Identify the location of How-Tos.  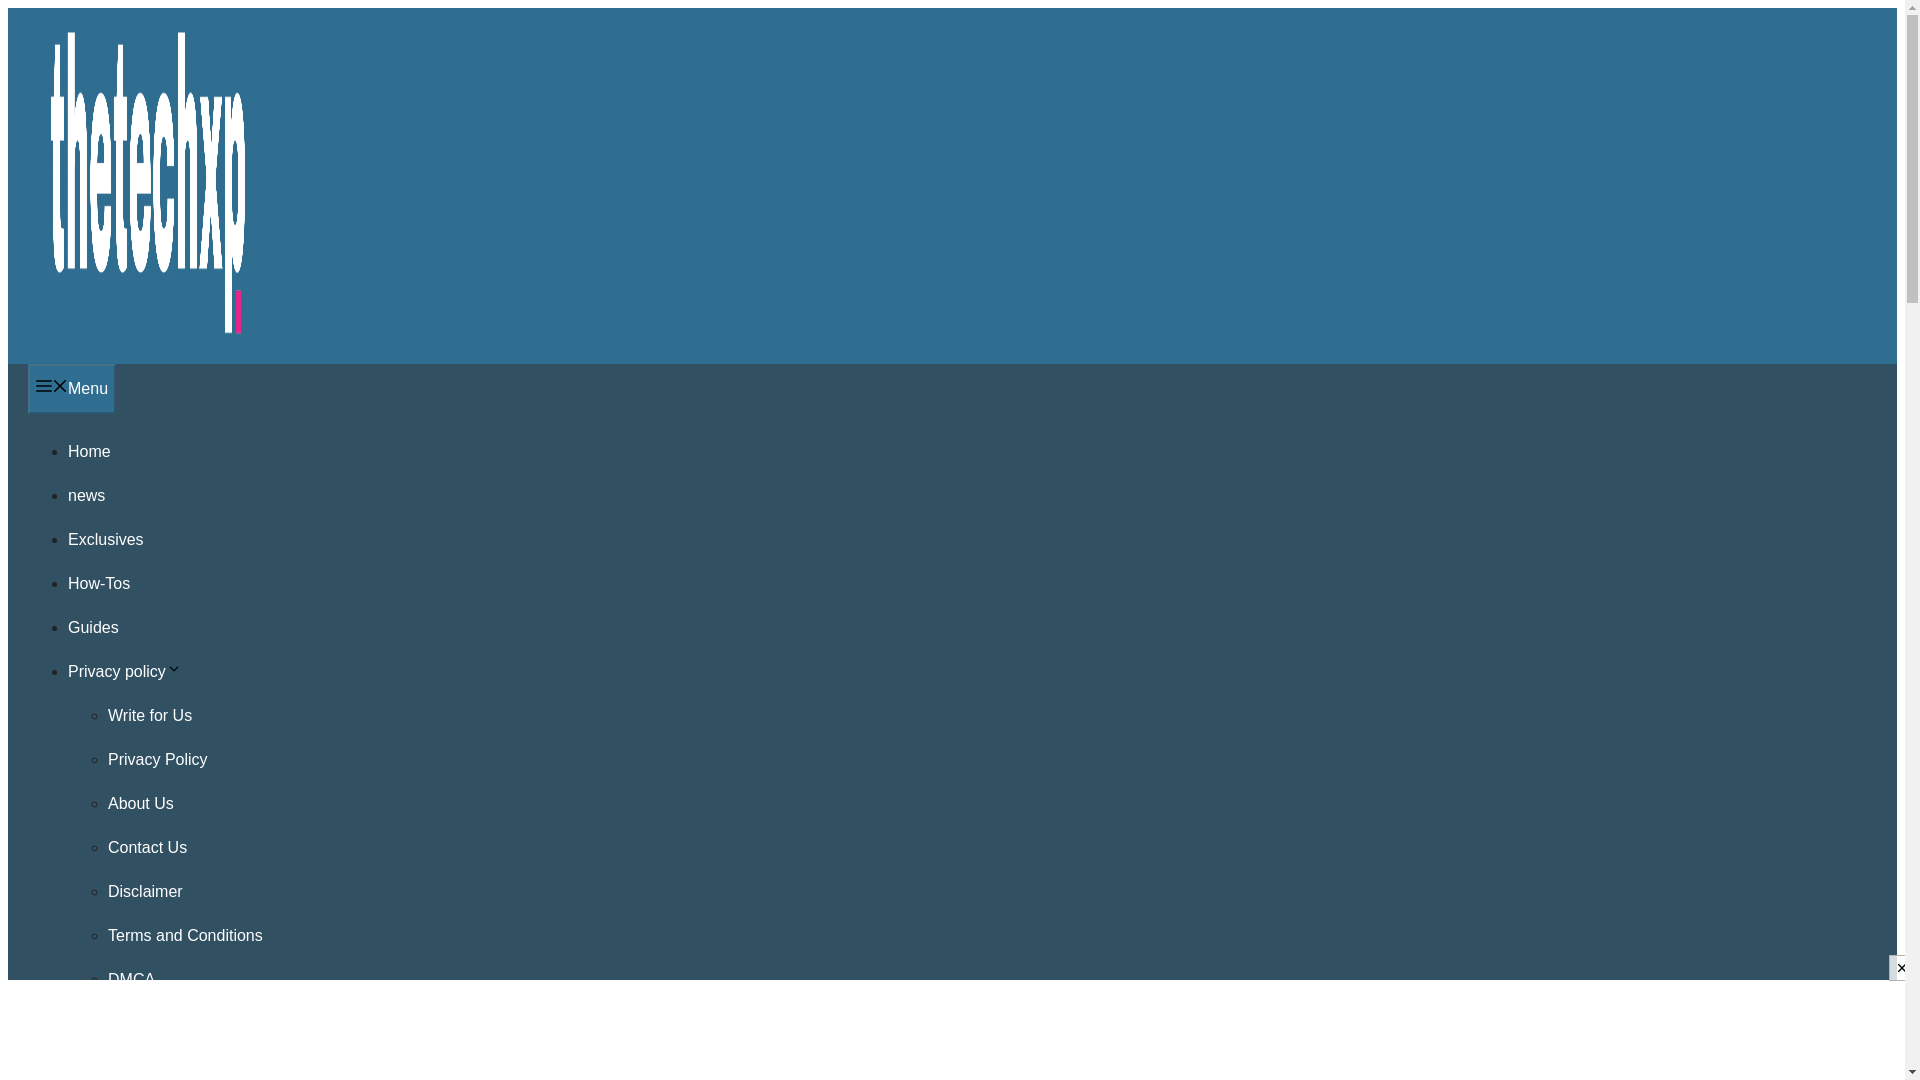
(98, 582).